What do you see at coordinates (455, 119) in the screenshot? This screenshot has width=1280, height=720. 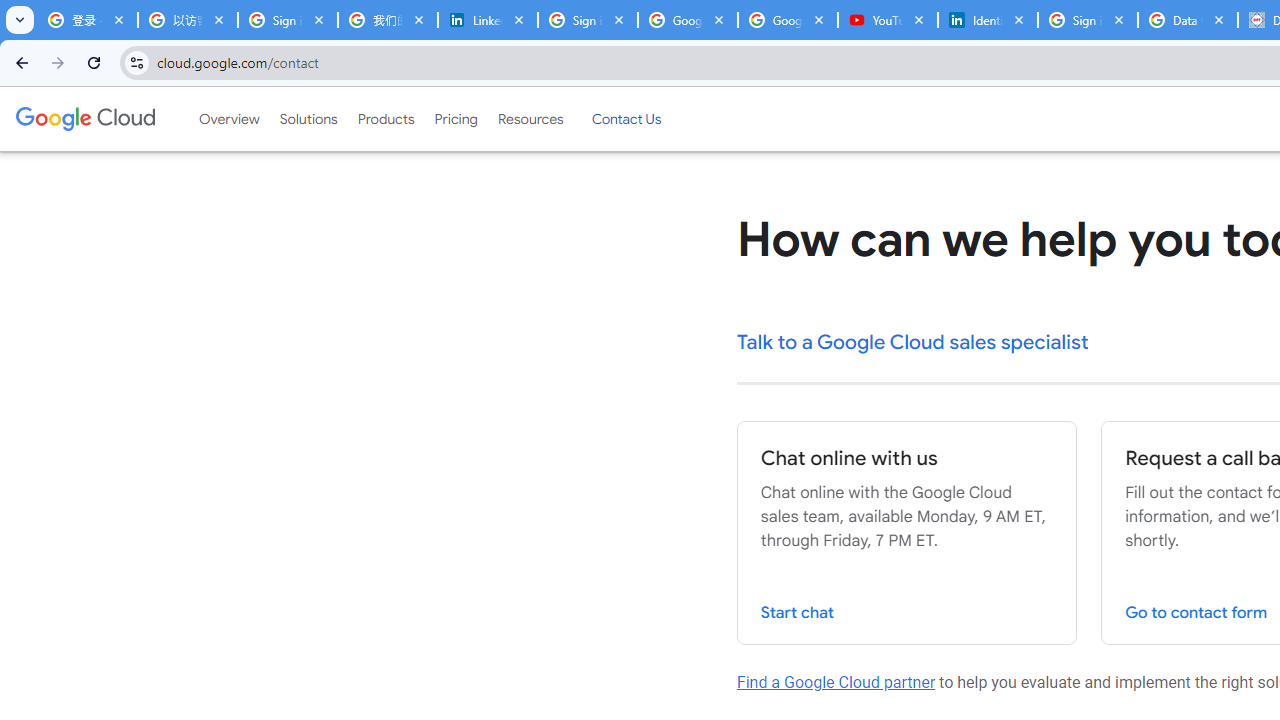 I see `Pricing` at bounding box center [455, 119].